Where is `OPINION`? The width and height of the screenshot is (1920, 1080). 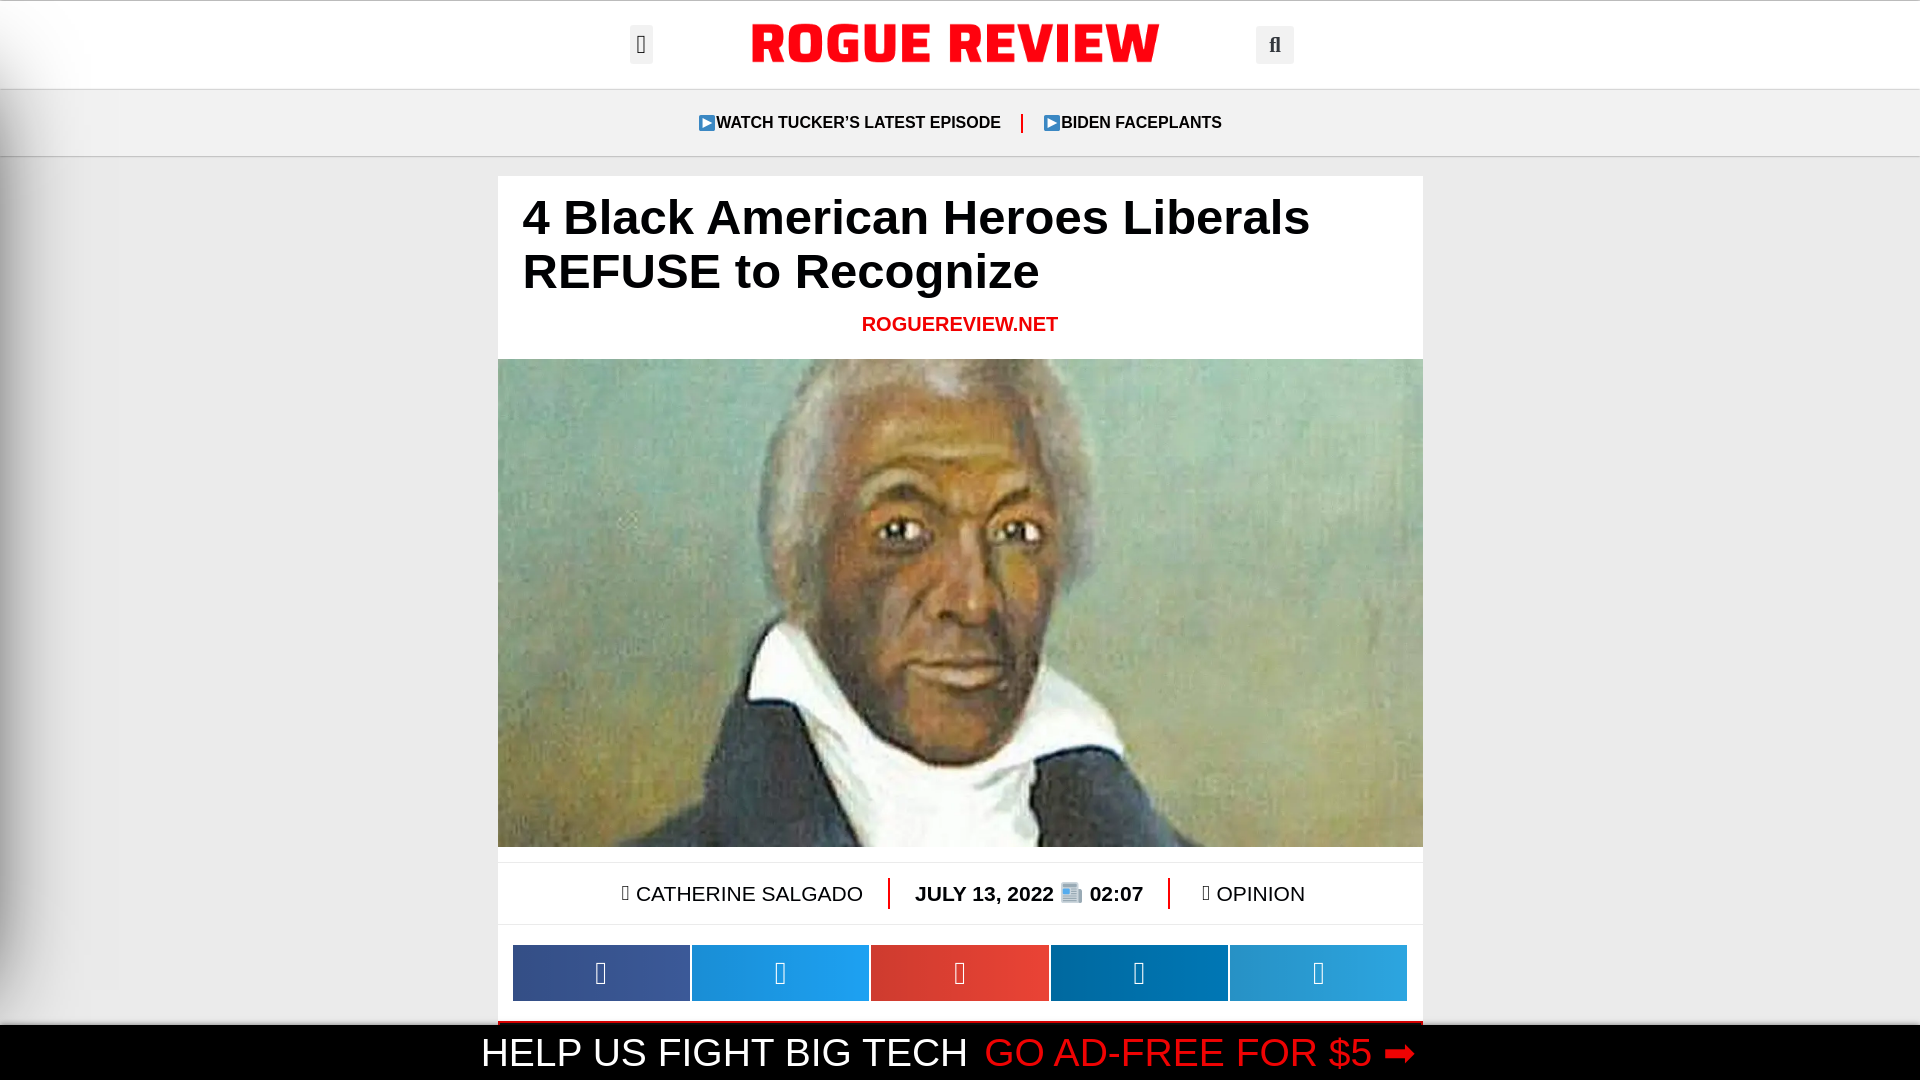
OPINION is located at coordinates (1260, 894).